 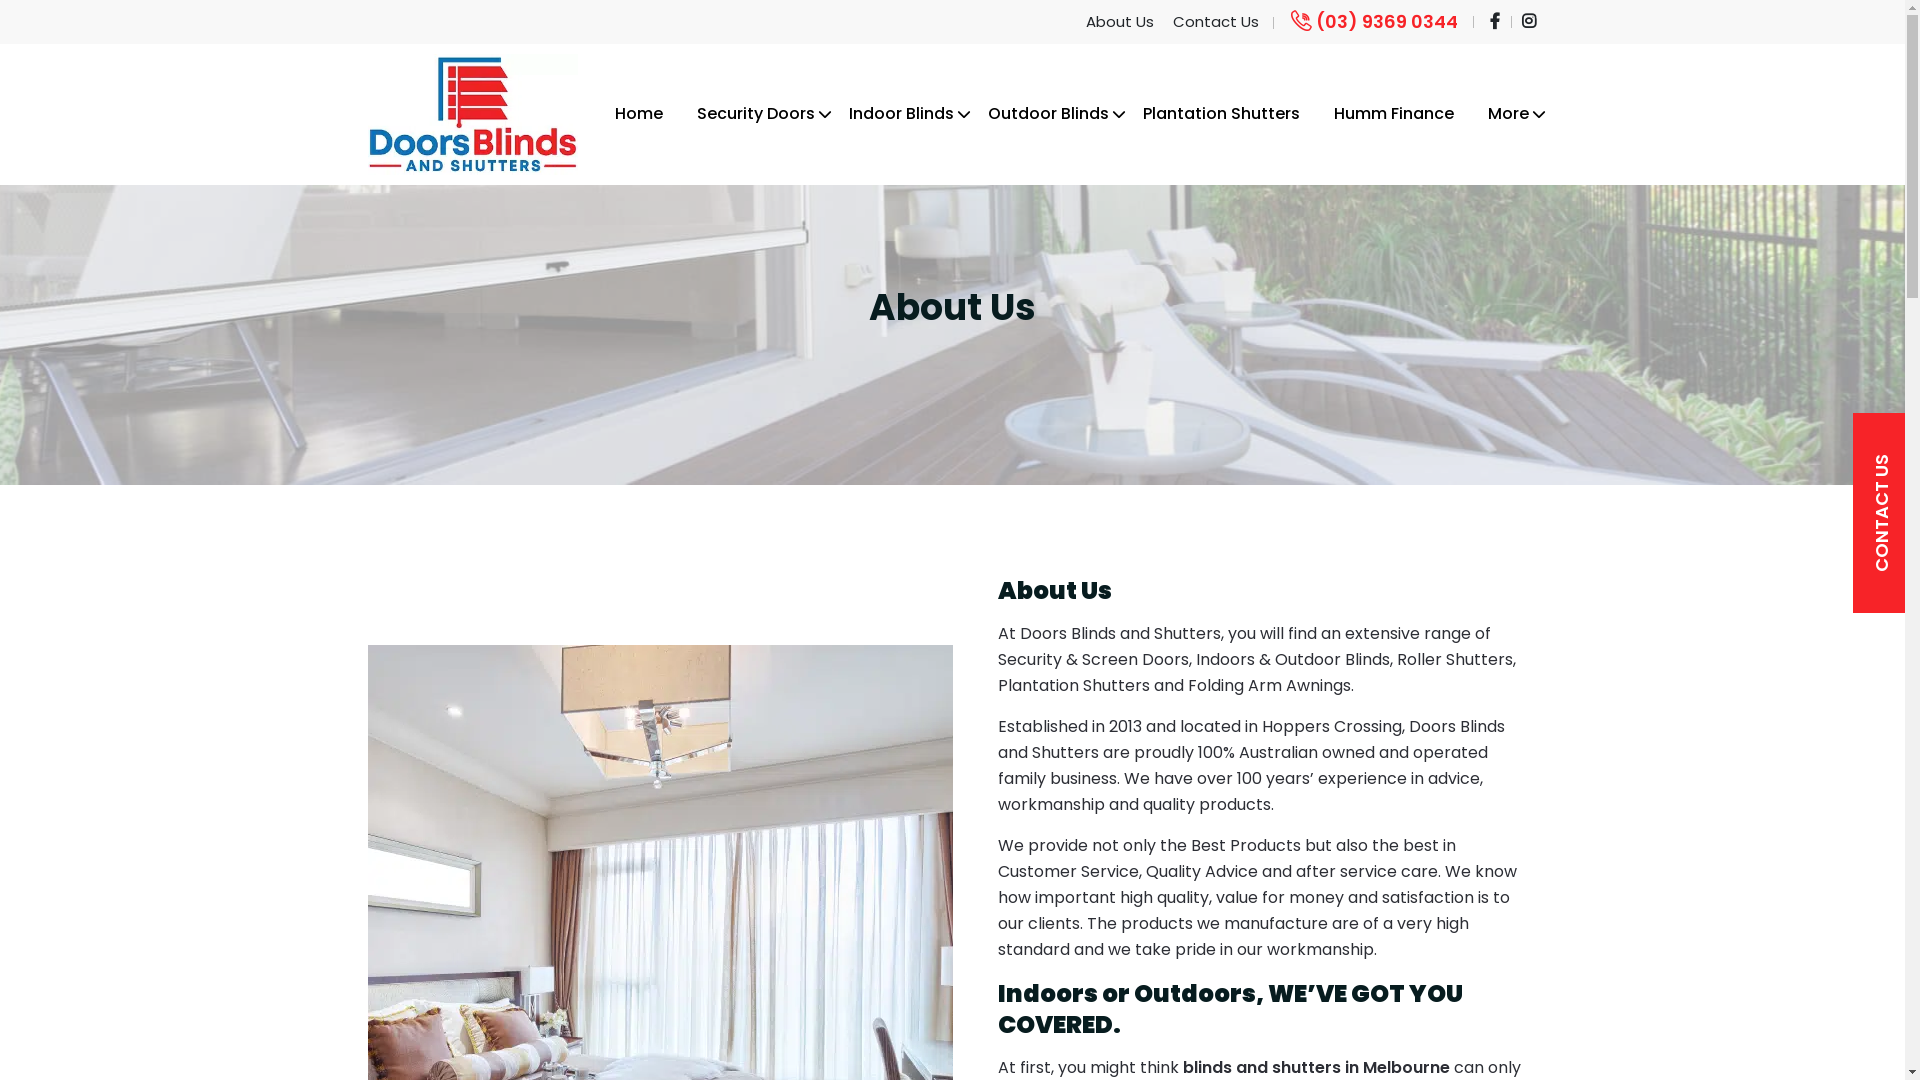 What do you see at coordinates (1508, 114) in the screenshot?
I see `More` at bounding box center [1508, 114].